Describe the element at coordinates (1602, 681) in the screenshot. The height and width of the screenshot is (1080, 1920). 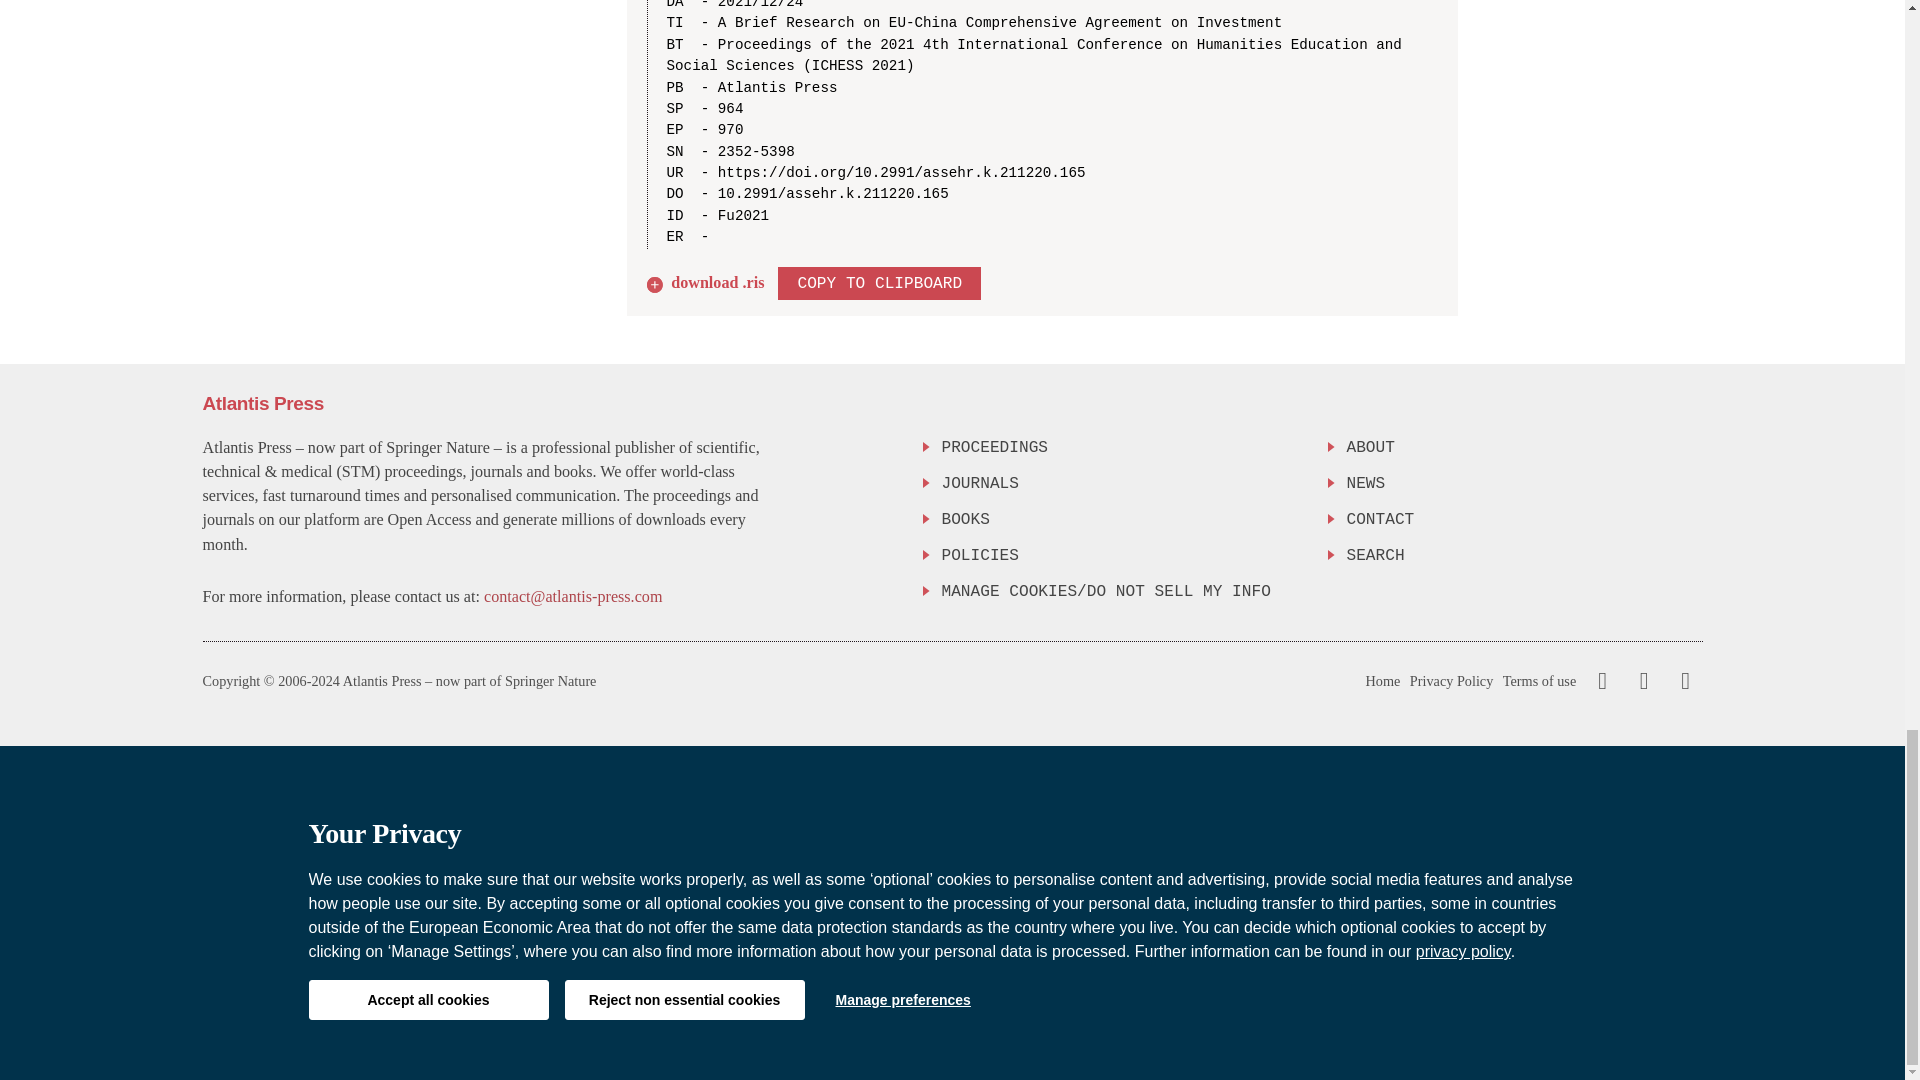
I see `Facebook` at that location.